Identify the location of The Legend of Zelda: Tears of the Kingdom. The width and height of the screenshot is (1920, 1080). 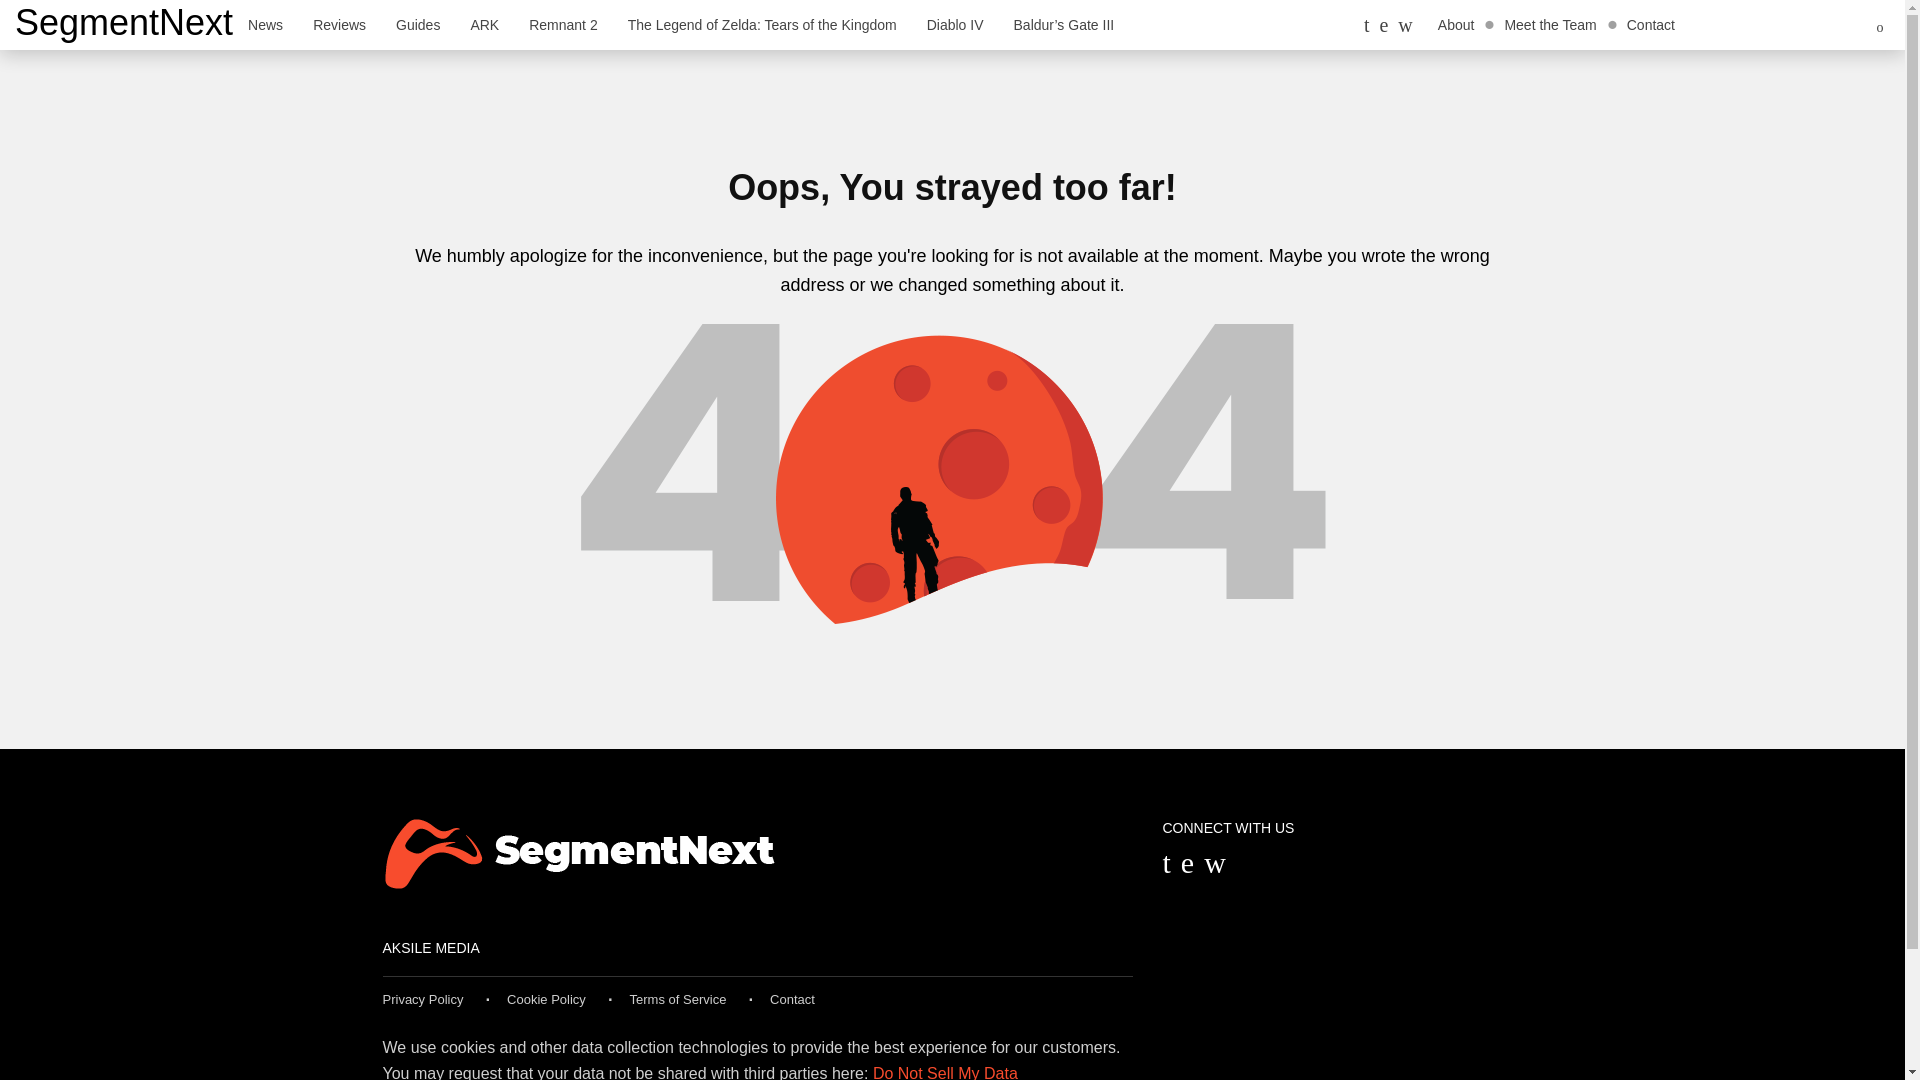
(762, 24).